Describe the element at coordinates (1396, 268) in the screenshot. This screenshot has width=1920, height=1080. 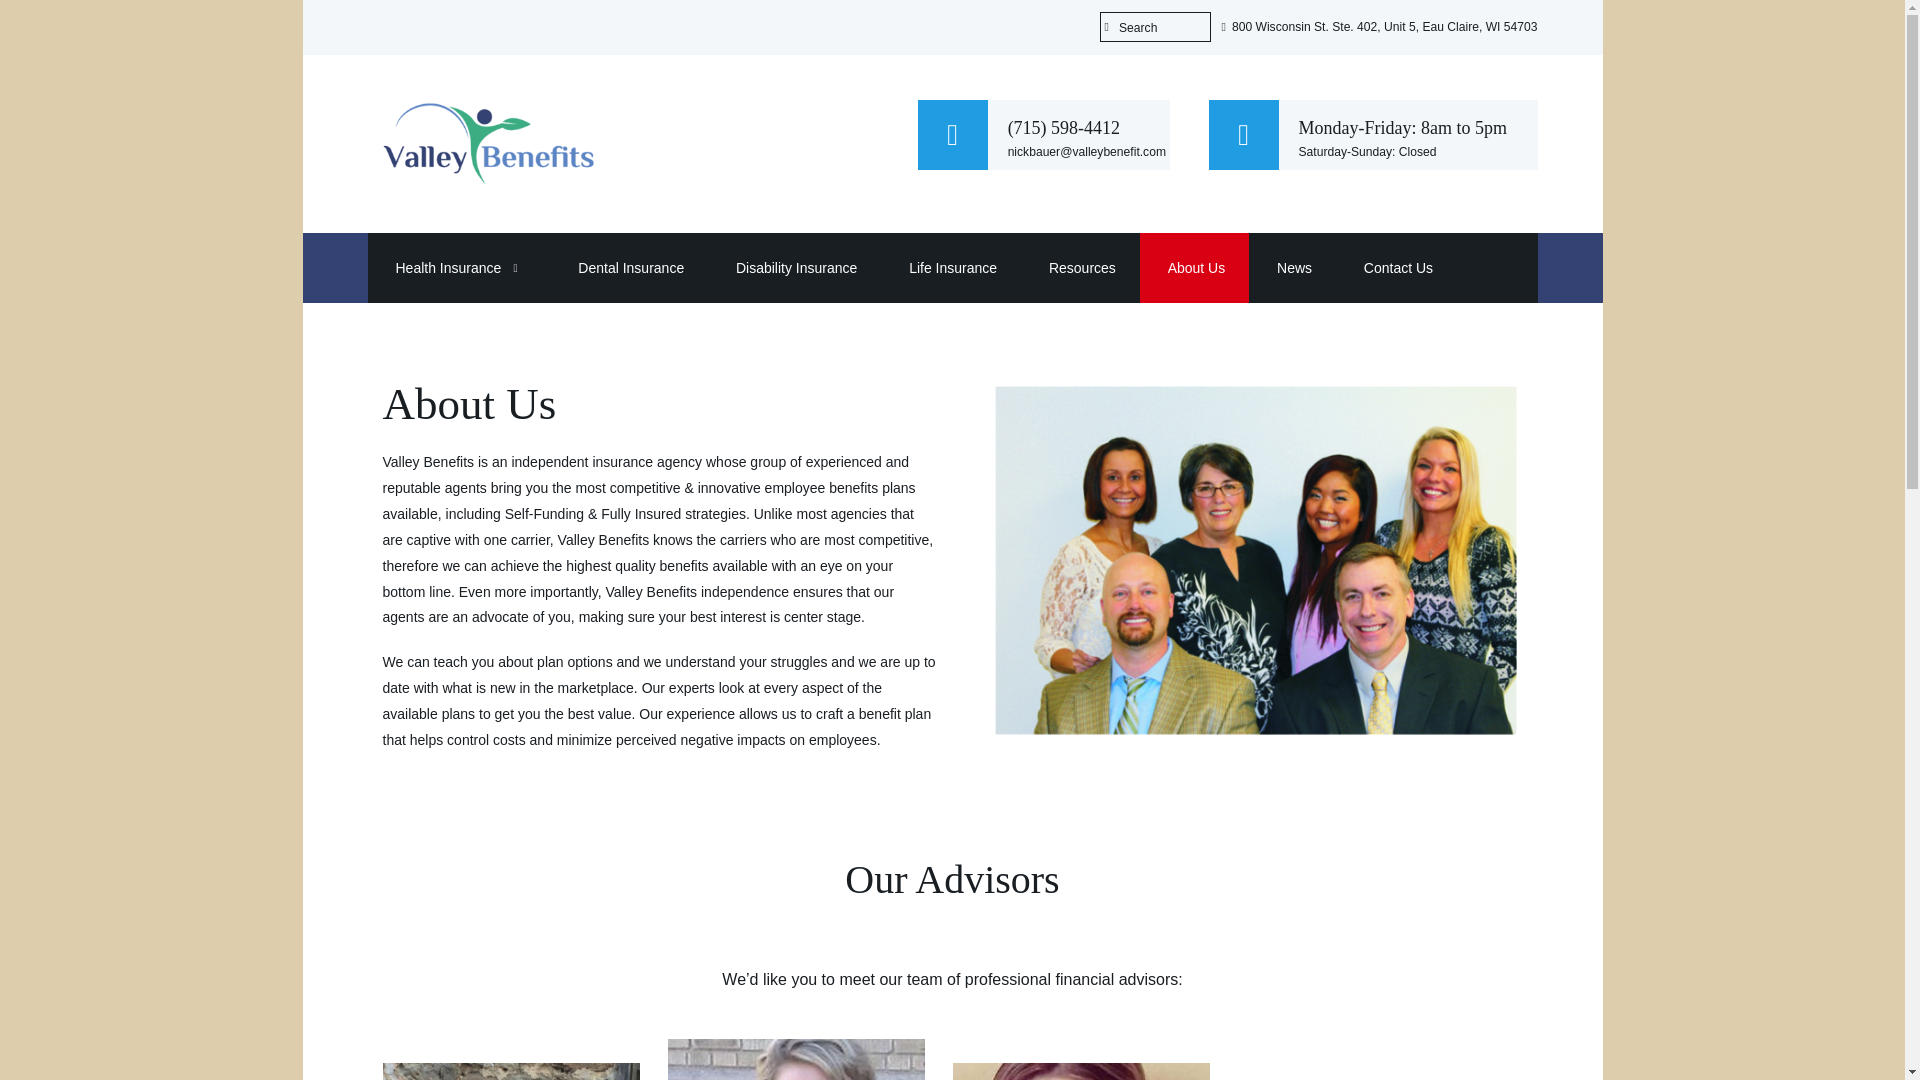
I see `Contact Us` at that location.